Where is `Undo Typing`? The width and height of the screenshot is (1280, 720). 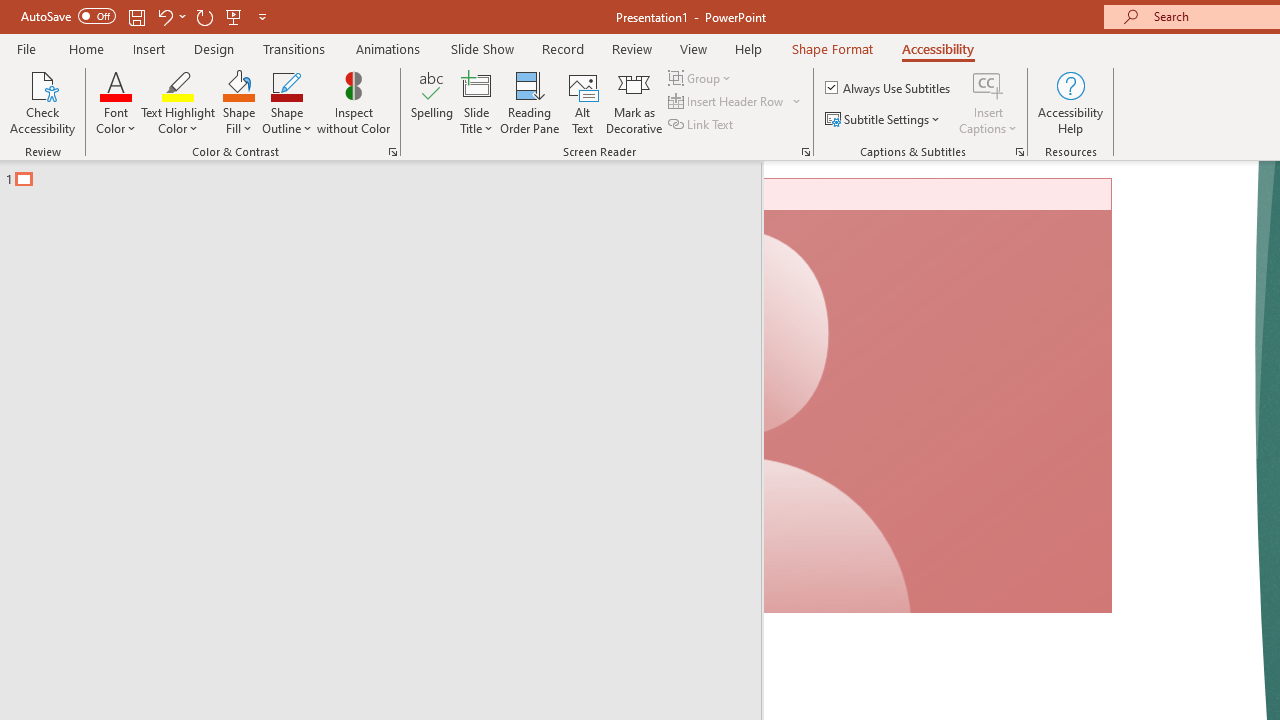 Undo Typing is located at coordinates (280, 32).